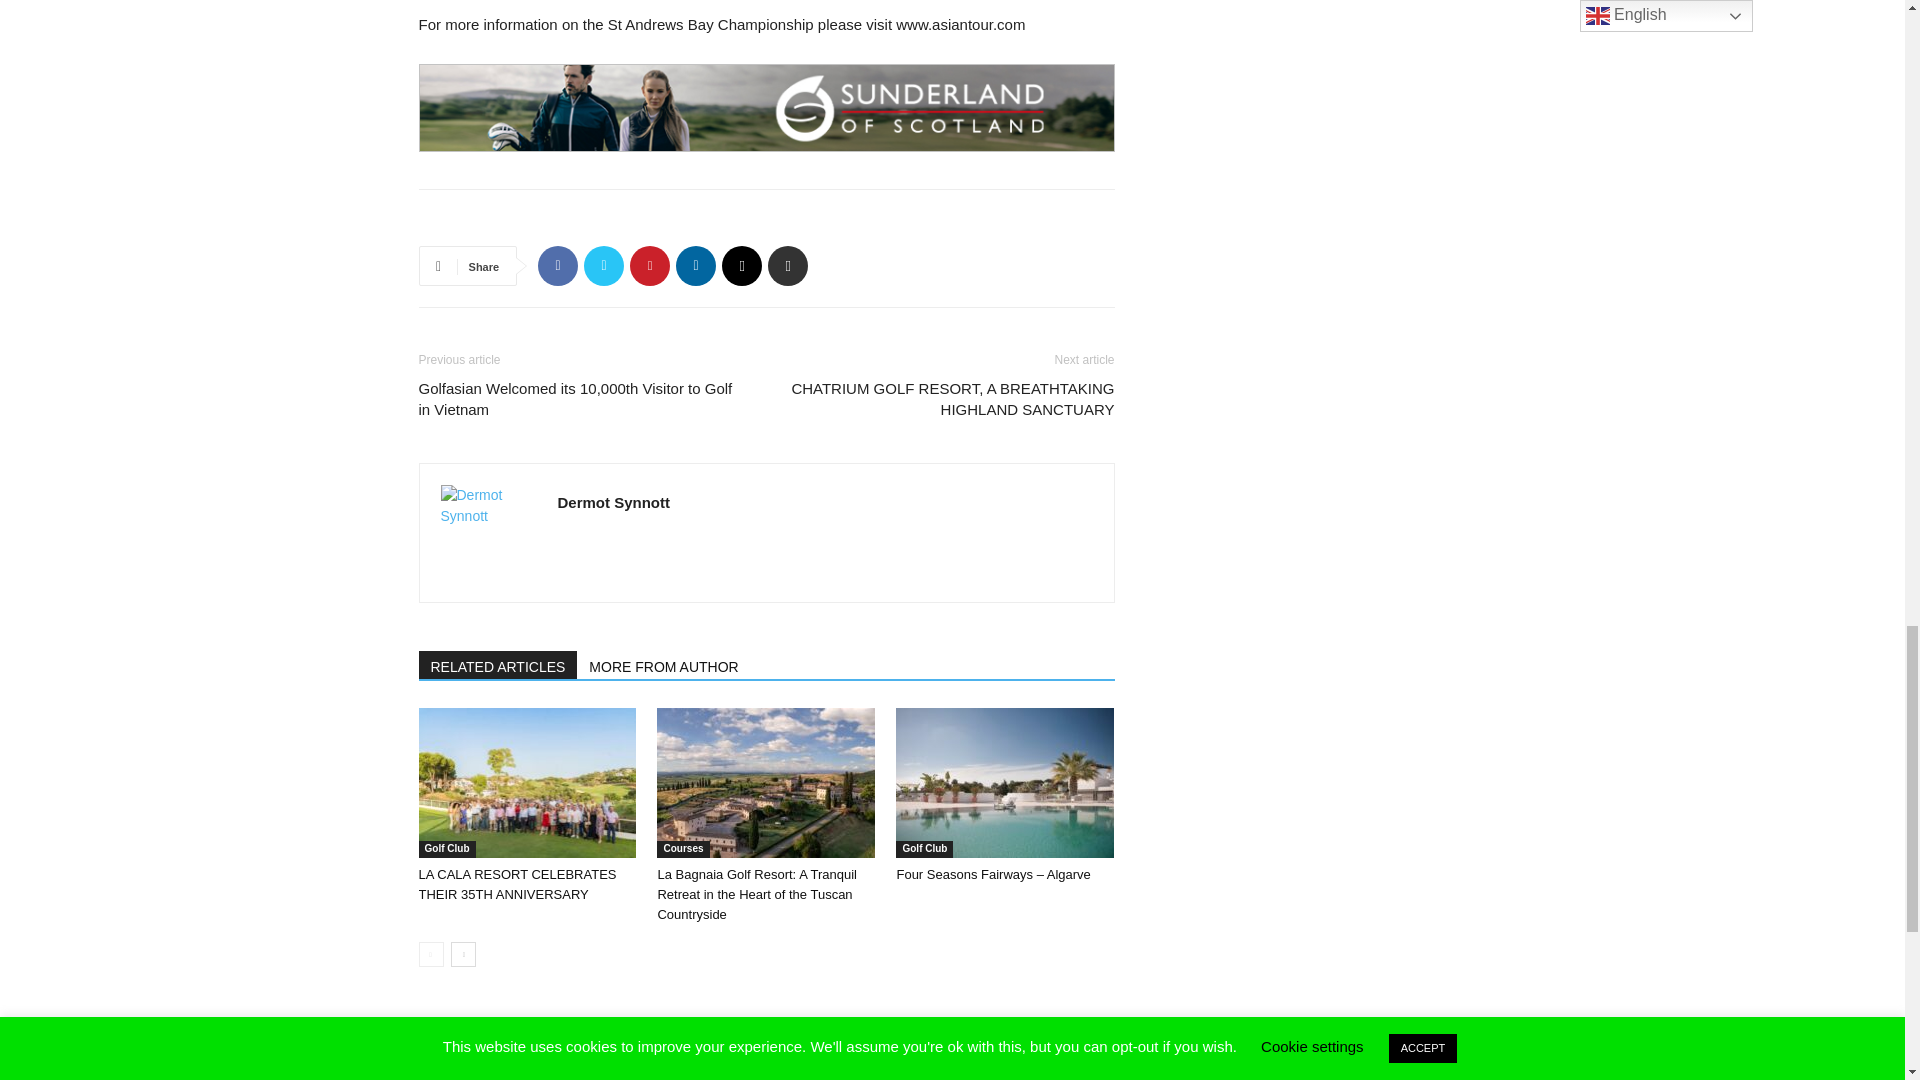 This screenshot has width=1920, height=1080. Describe the element at coordinates (604, 266) in the screenshot. I see `Twitter` at that location.